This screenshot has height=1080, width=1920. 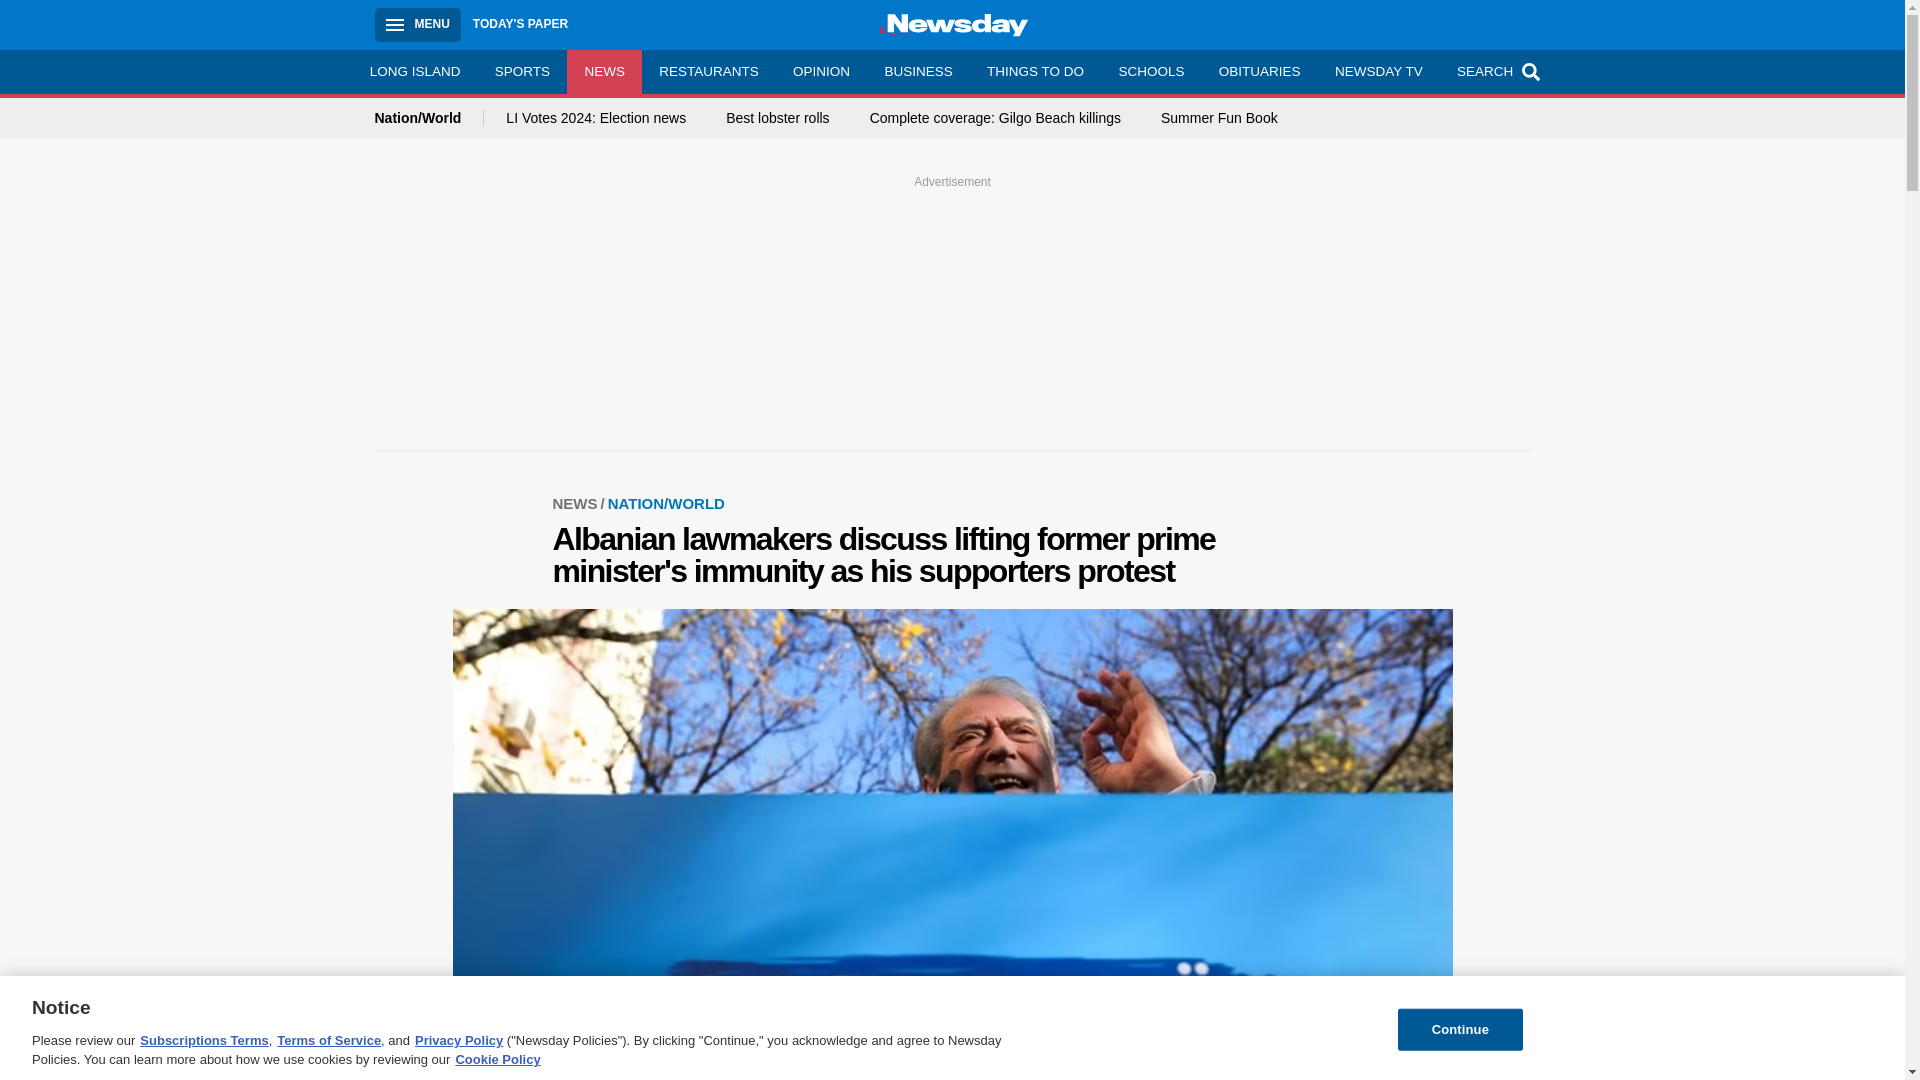 What do you see at coordinates (1259, 71) in the screenshot?
I see `OBITUARIES` at bounding box center [1259, 71].